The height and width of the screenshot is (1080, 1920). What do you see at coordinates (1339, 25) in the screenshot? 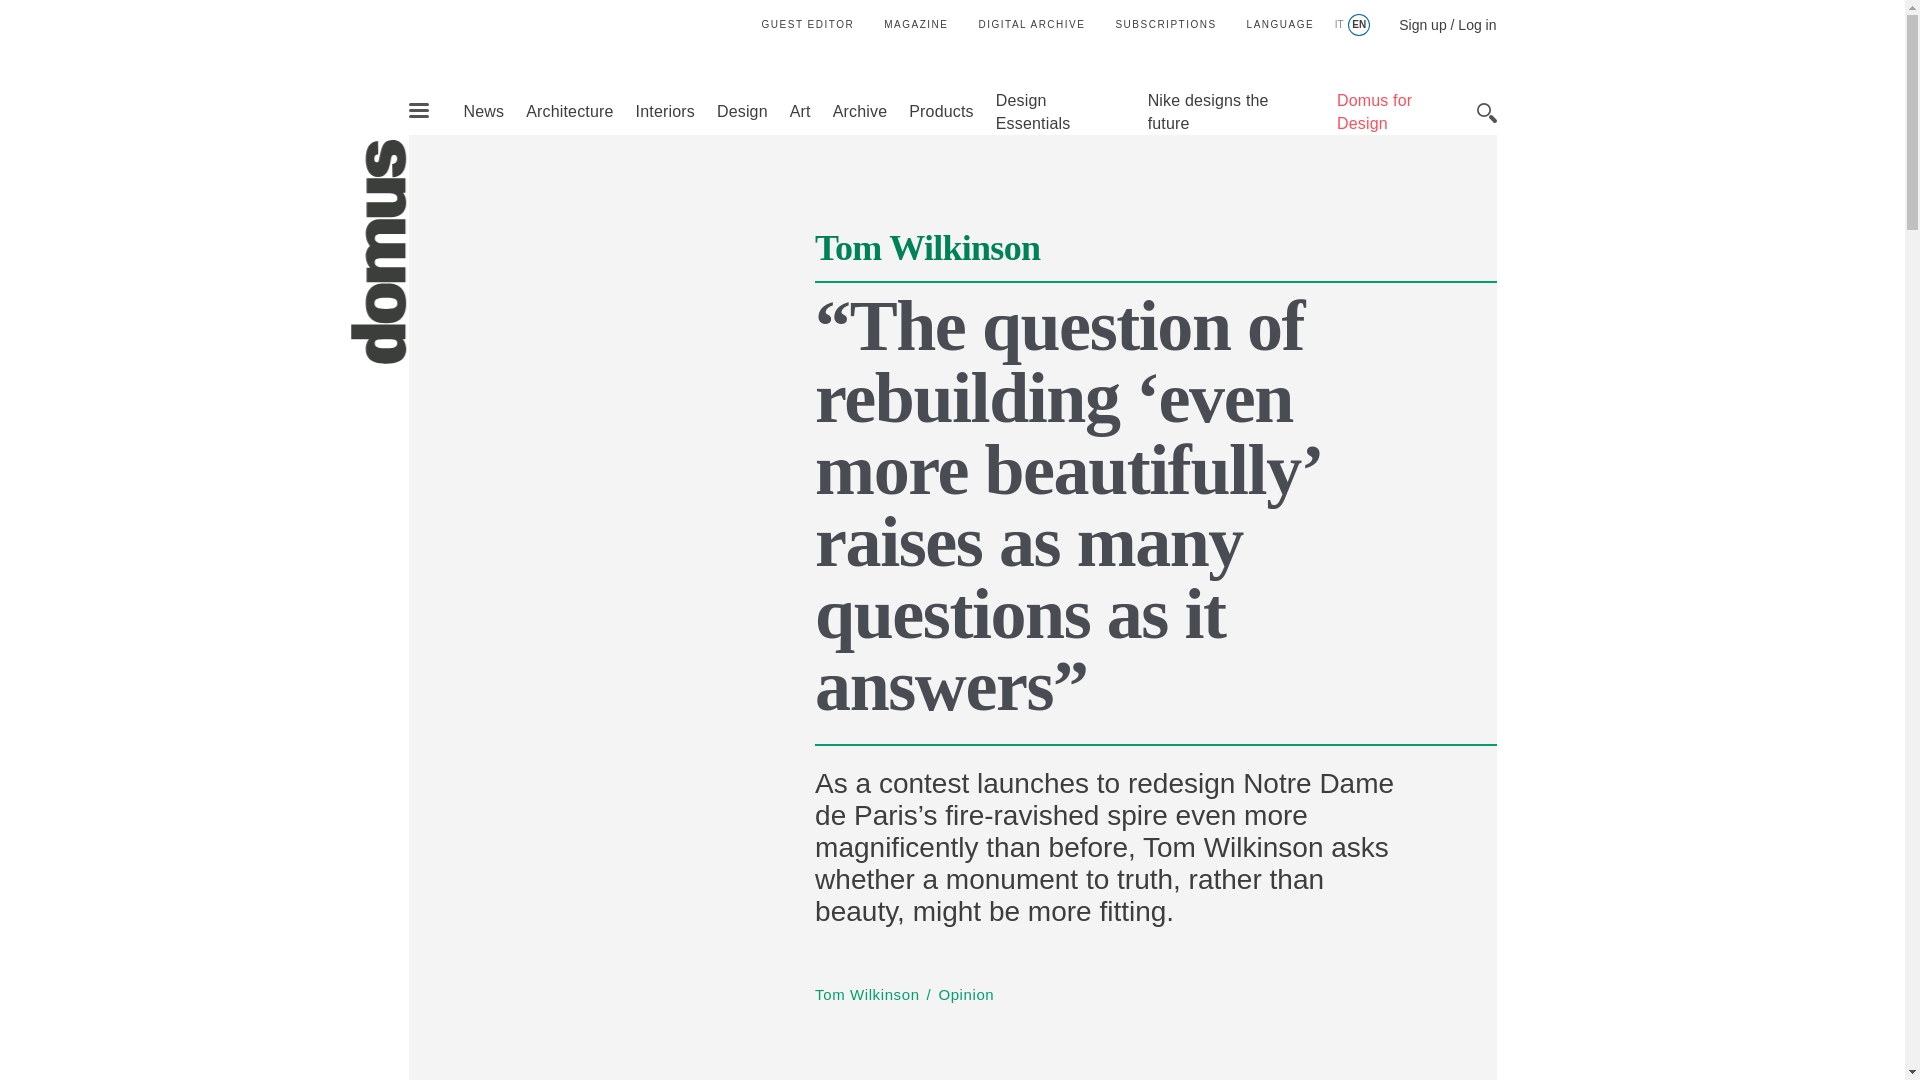
I see `IT` at bounding box center [1339, 25].